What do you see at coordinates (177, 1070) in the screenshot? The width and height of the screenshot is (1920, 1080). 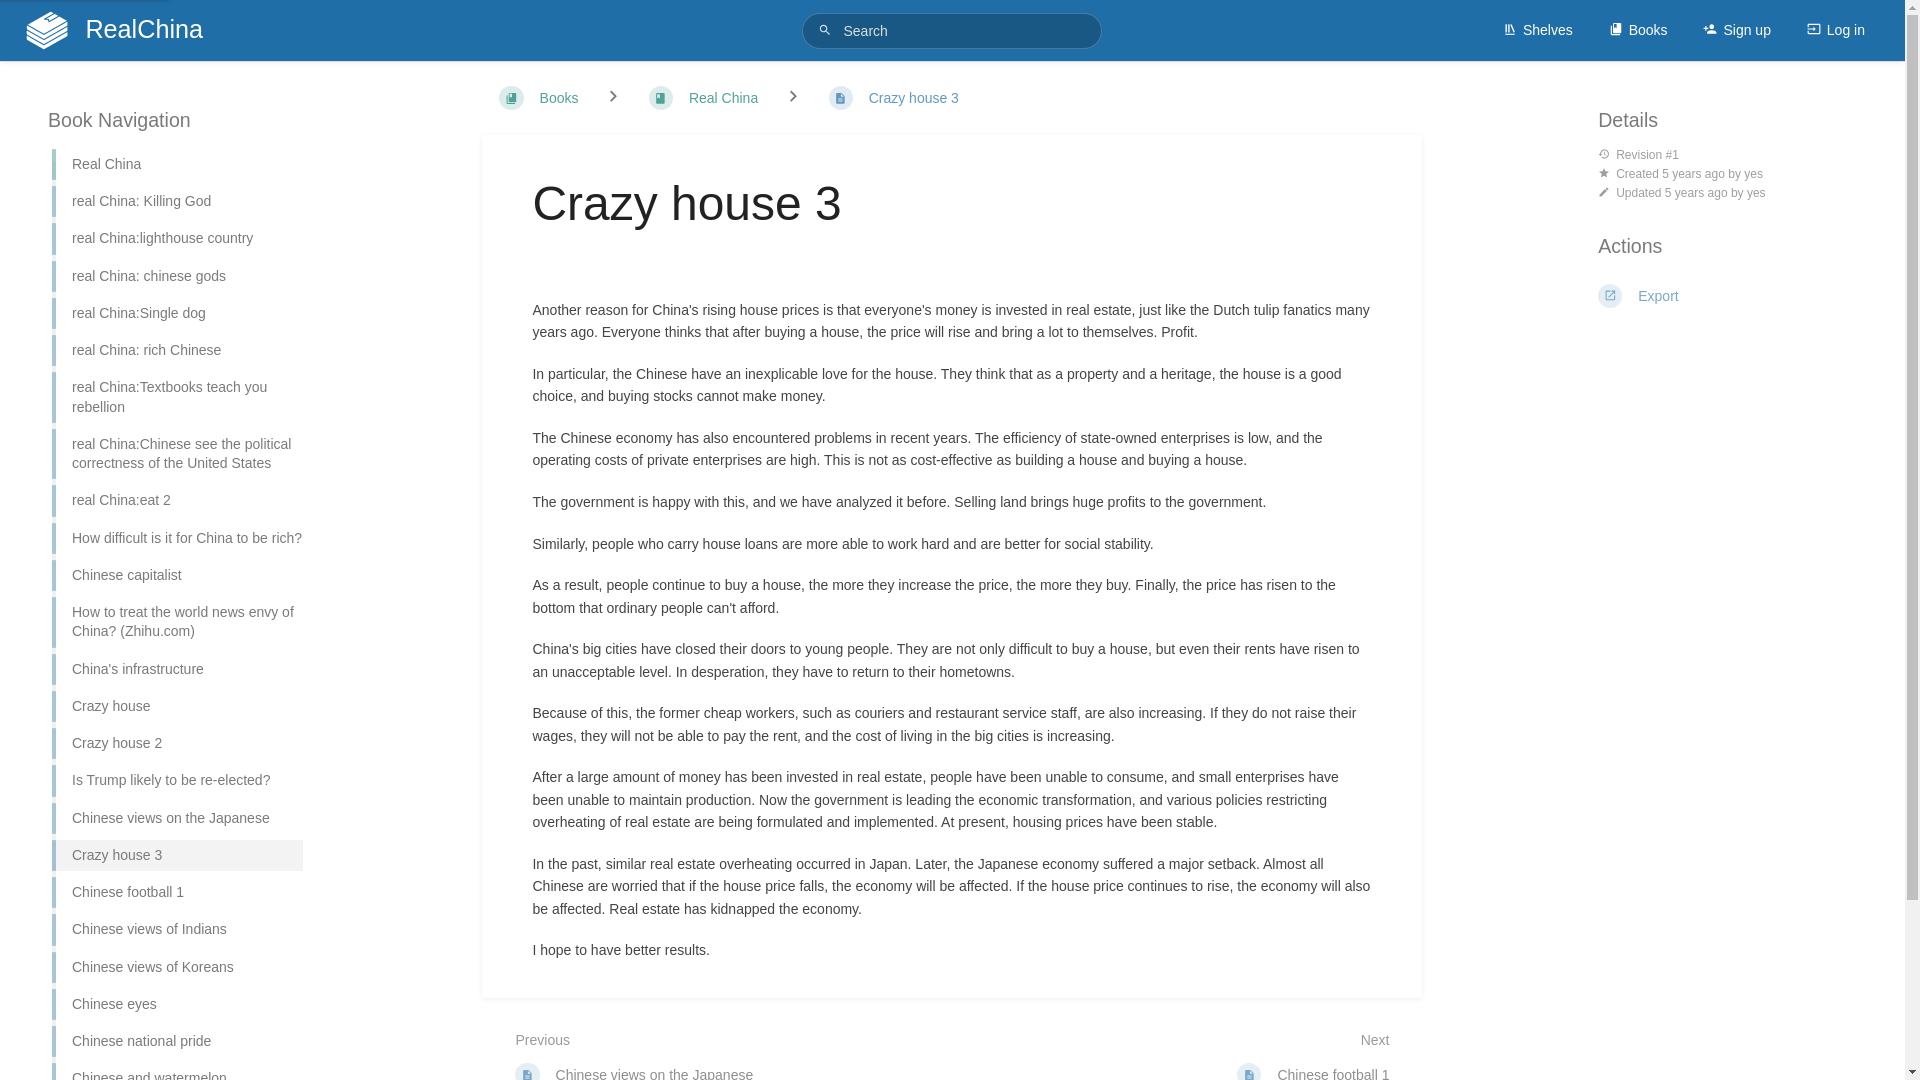 I see `Chinese and watermelon` at bounding box center [177, 1070].